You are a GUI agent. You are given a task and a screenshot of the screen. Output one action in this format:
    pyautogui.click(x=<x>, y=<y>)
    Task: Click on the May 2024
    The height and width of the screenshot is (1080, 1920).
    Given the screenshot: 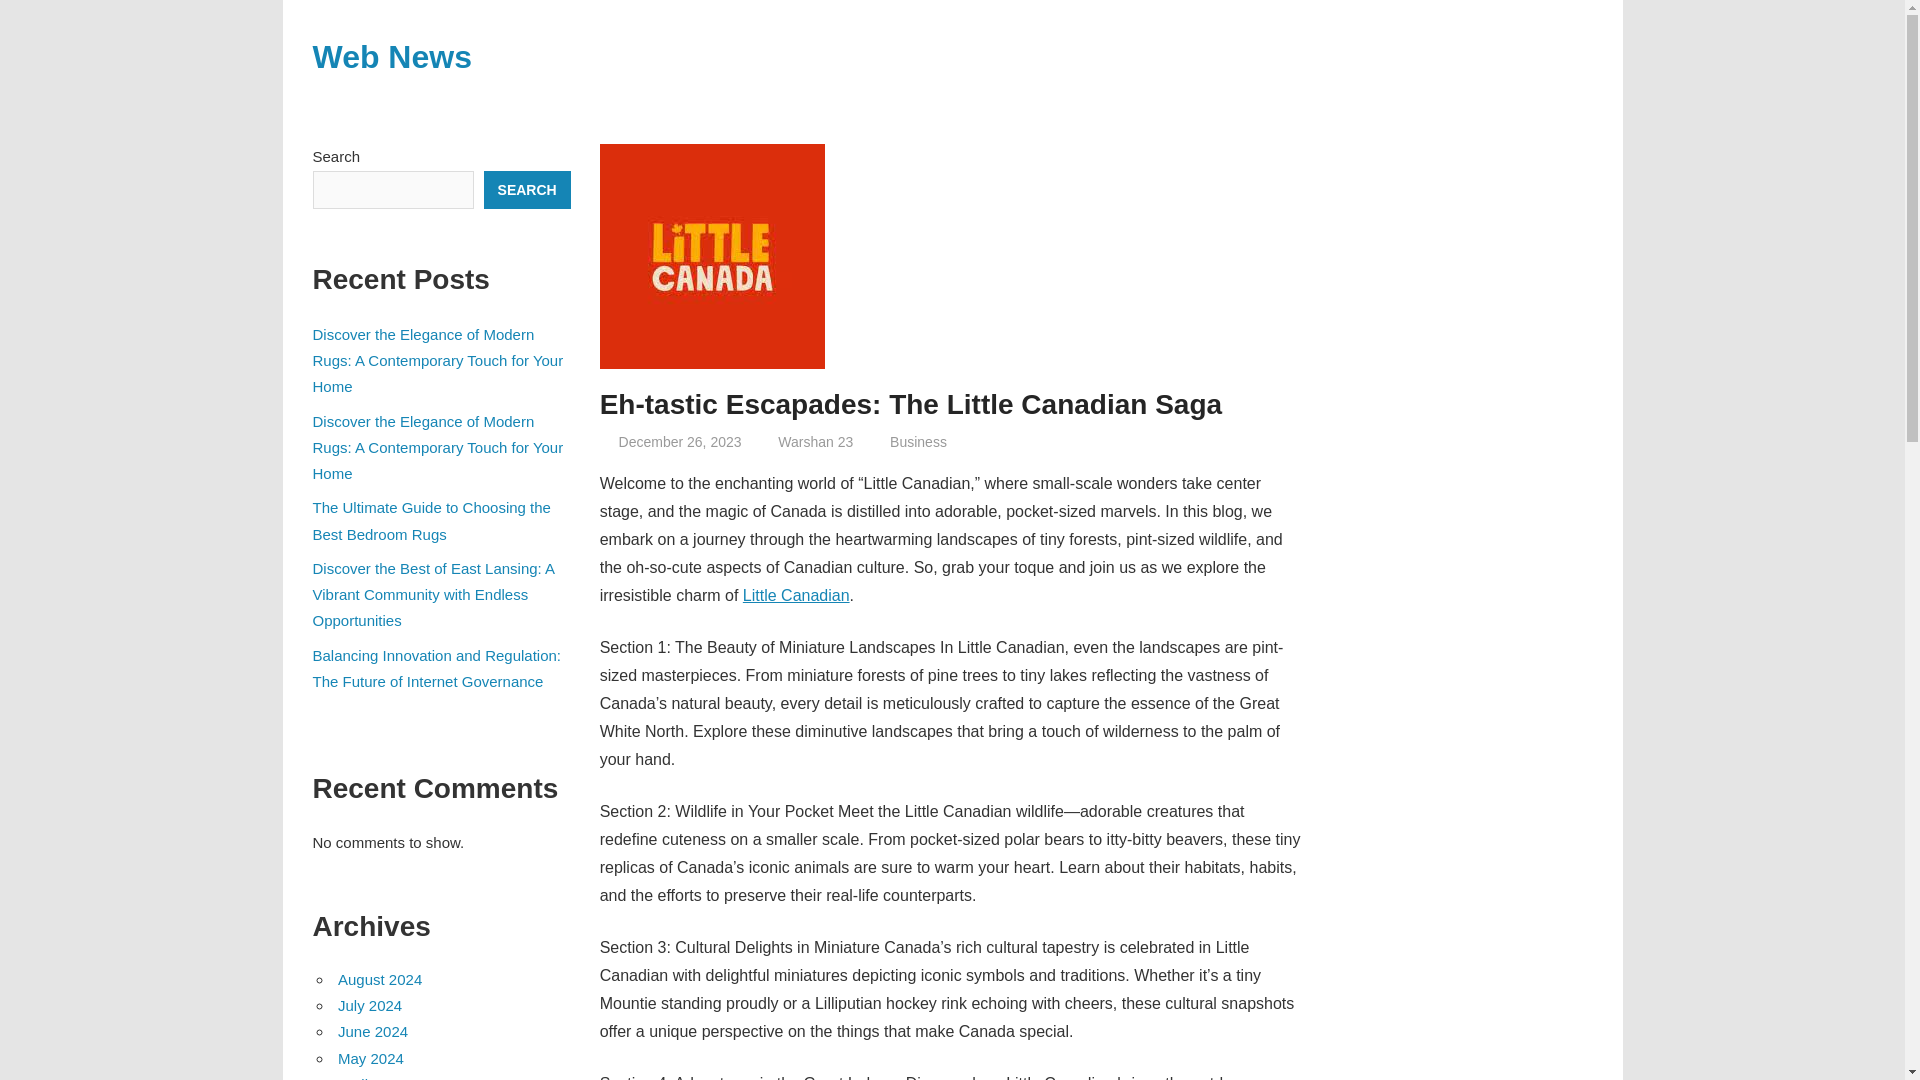 What is the action you would take?
    pyautogui.click(x=370, y=1058)
    